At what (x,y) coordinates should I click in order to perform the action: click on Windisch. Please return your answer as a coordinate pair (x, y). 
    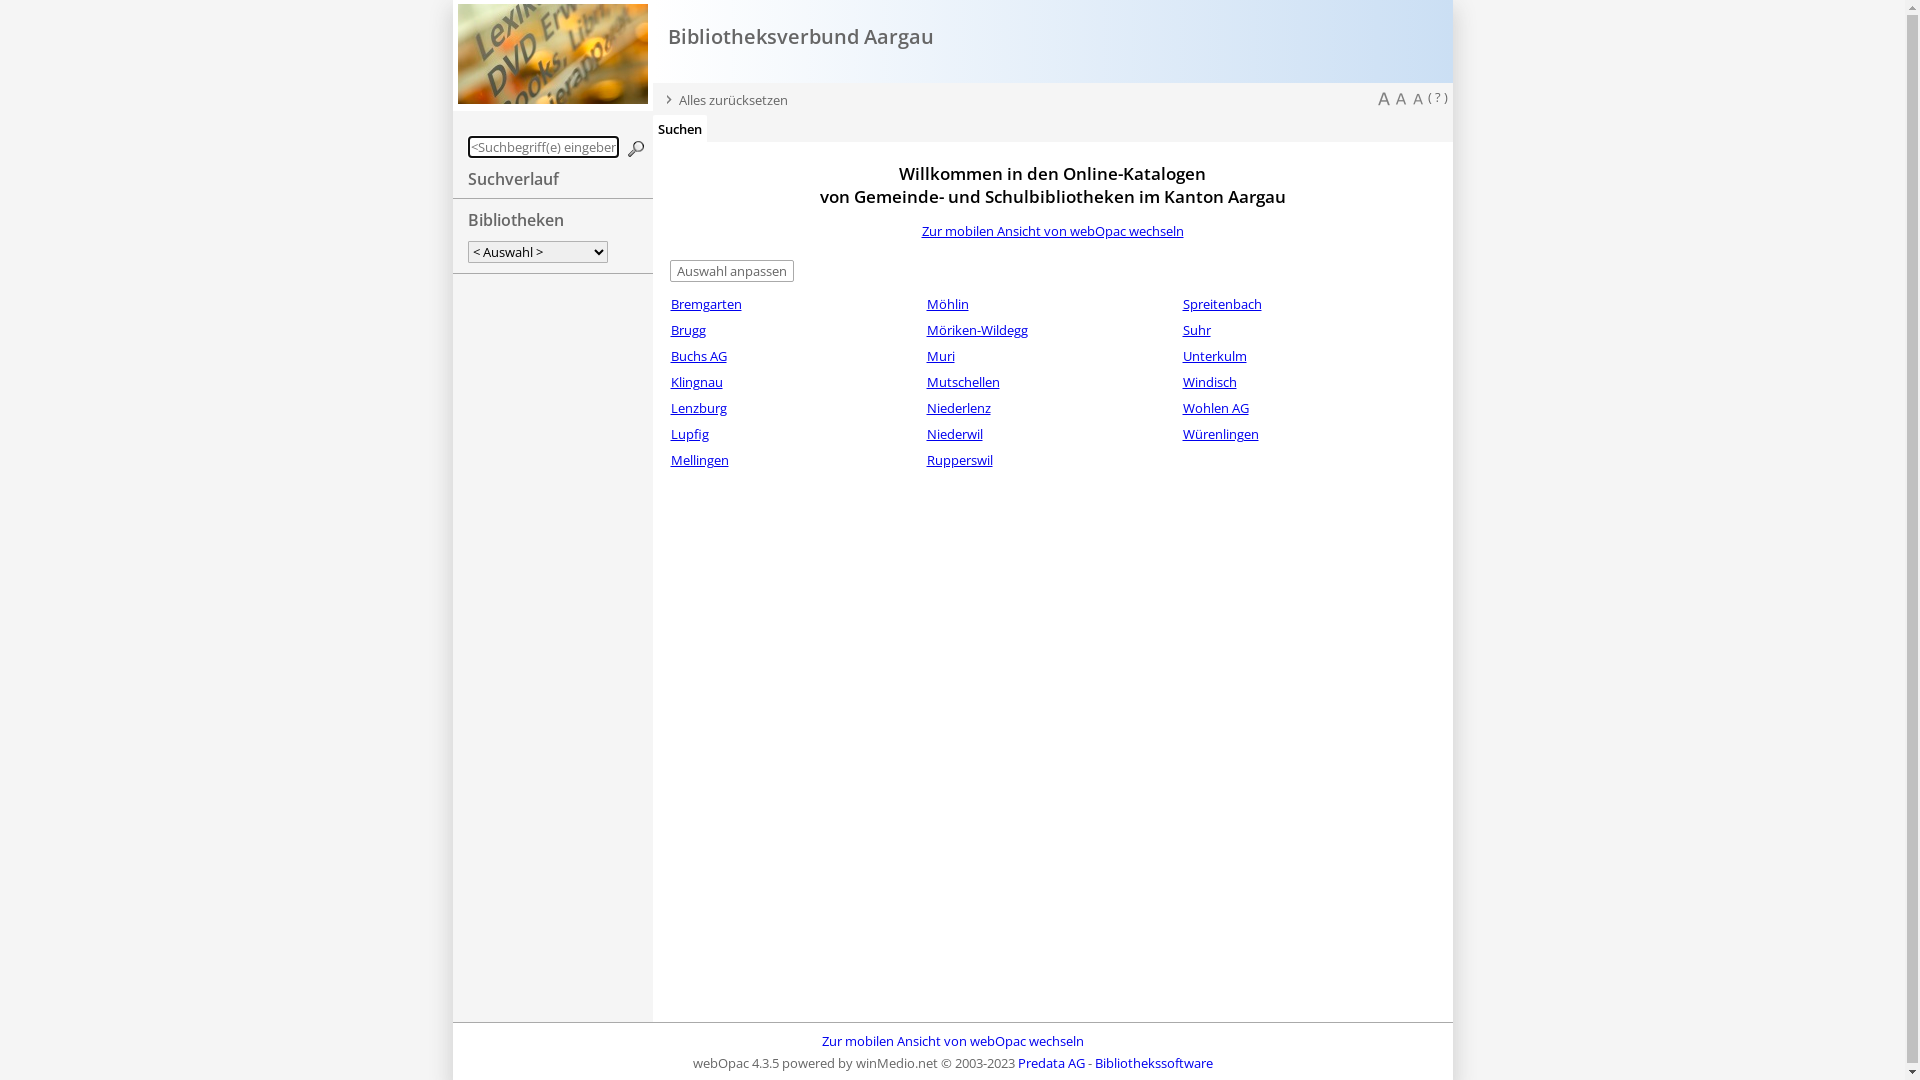
    Looking at the image, I should click on (1209, 382).